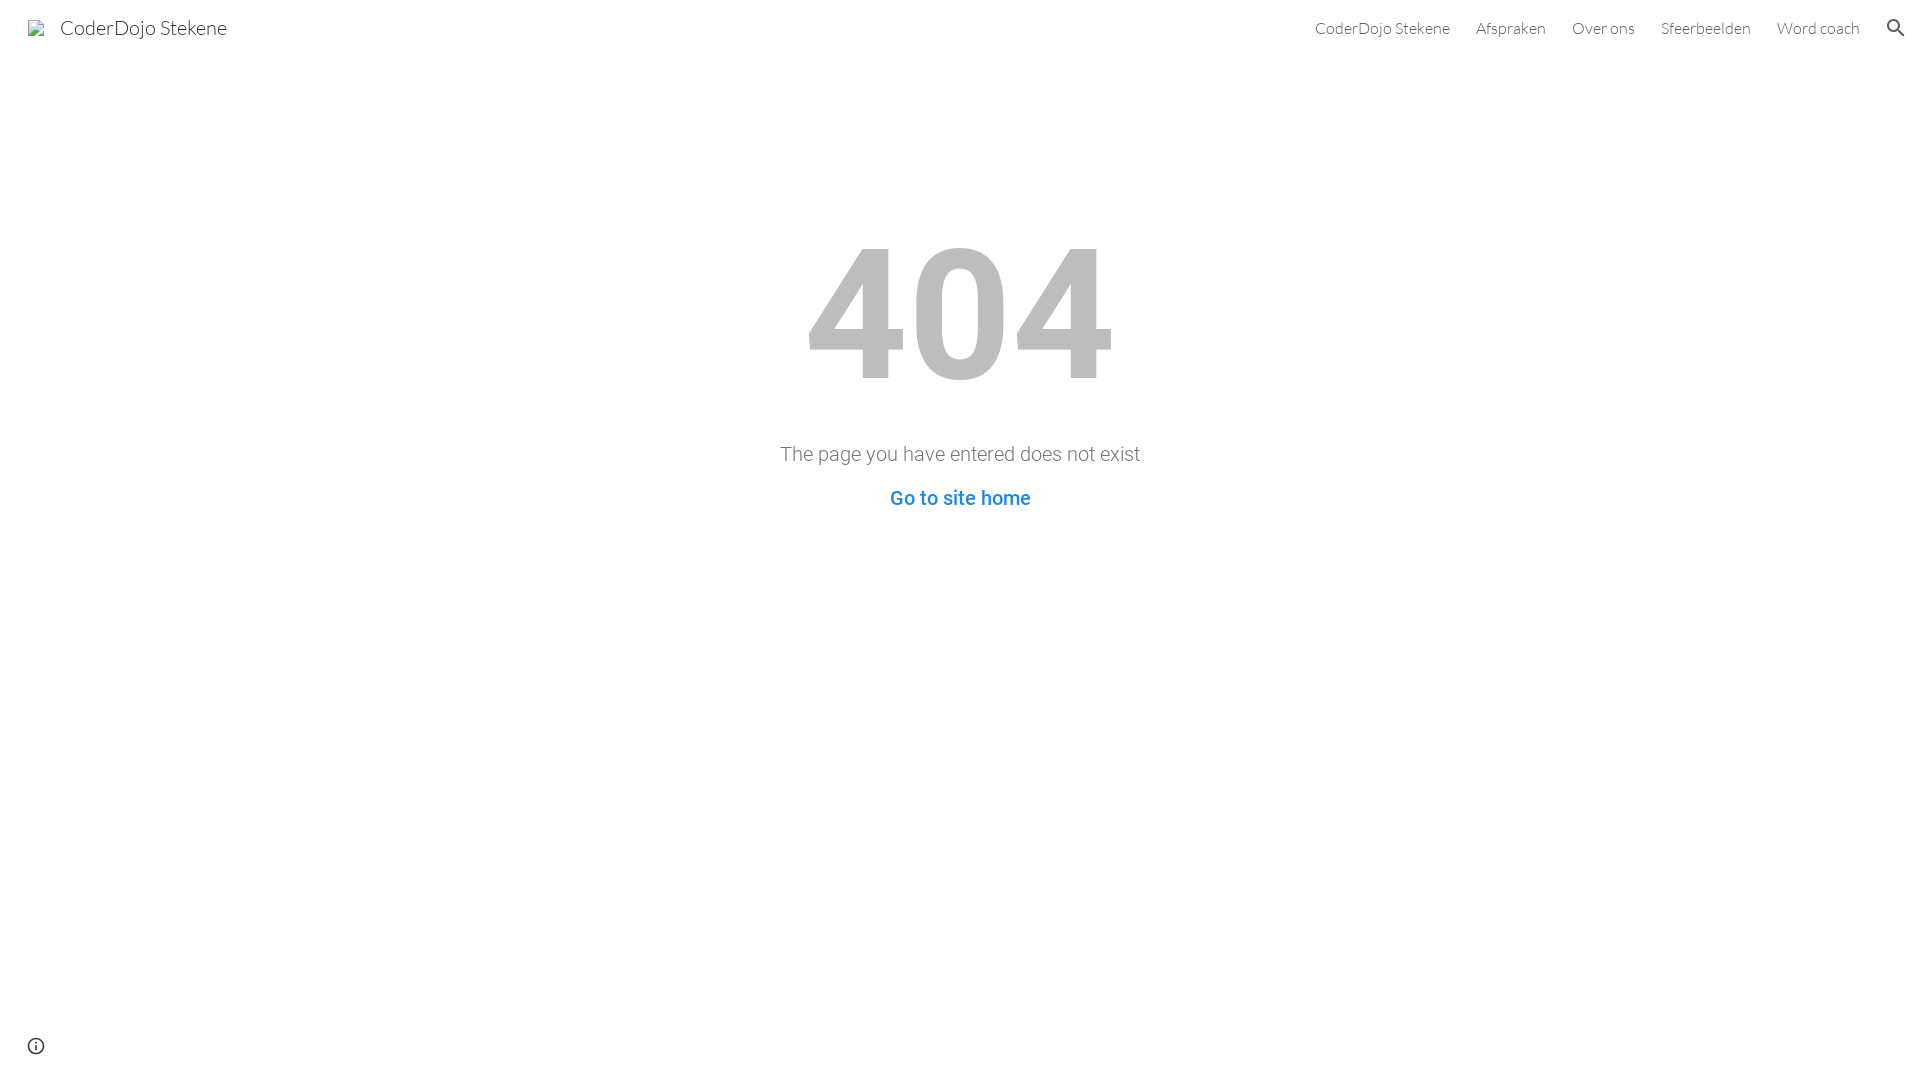 The width and height of the screenshot is (1920, 1080). What do you see at coordinates (128, 26) in the screenshot?
I see `CoderDojo Stekene` at bounding box center [128, 26].